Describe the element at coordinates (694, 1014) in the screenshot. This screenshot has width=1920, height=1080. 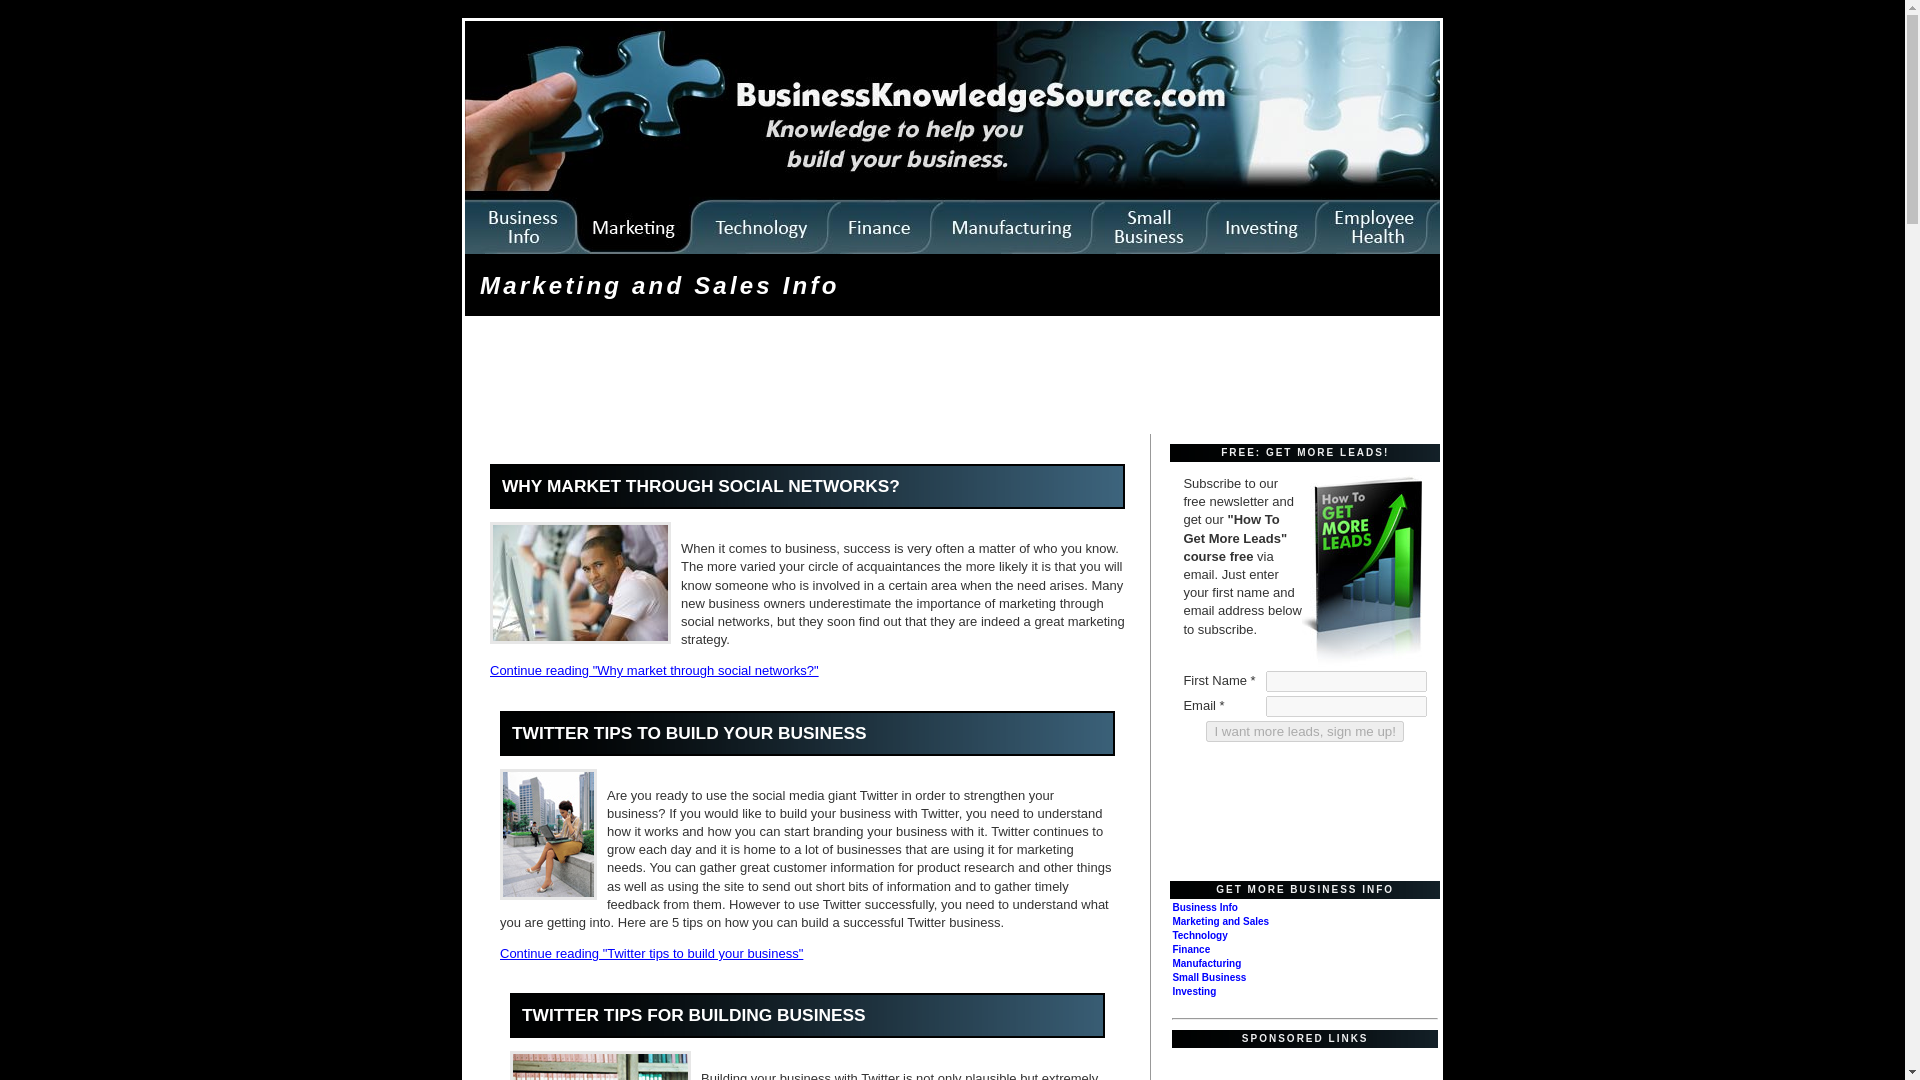
I see `TWITTER TIPS FOR BUILDING BUSINESS` at that location.